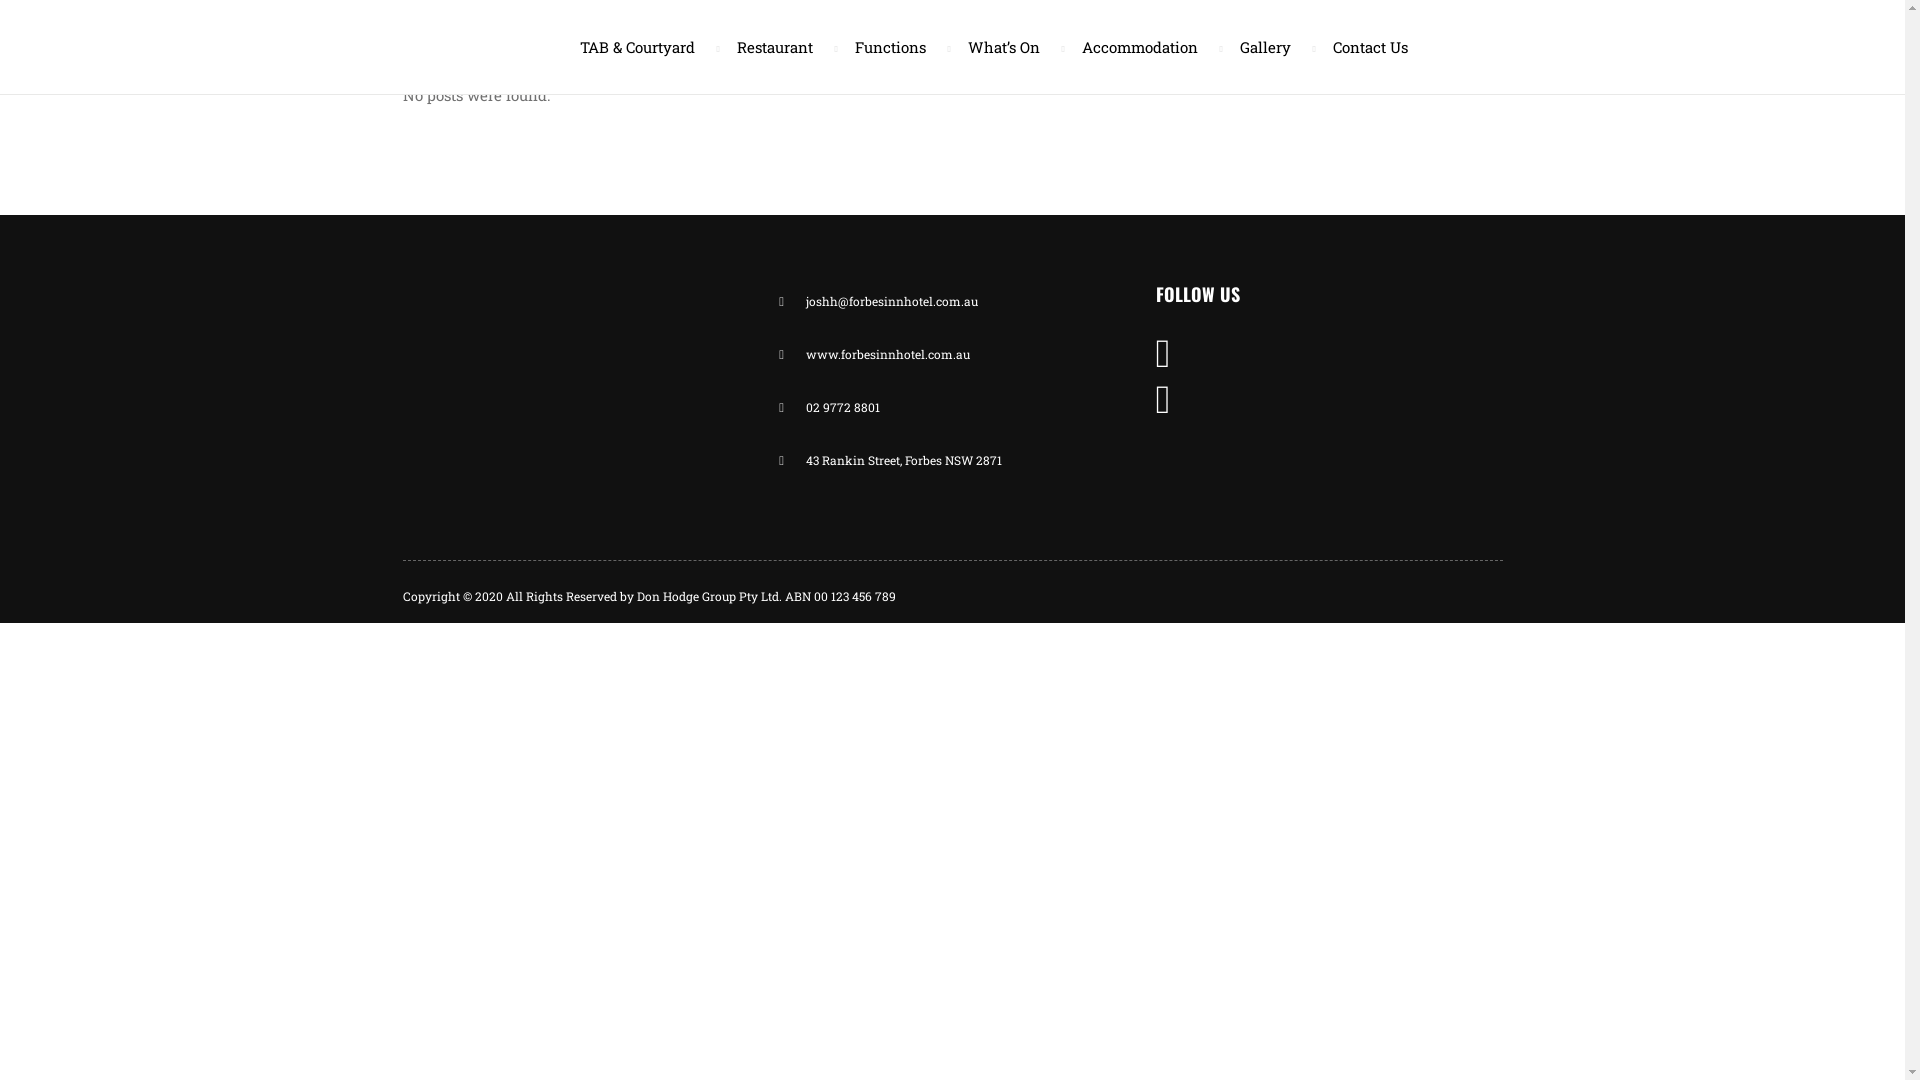 Image resolution: width=1920 pixels, height=1080 pixels. Describe the element at coordinates (1270, 47) in the screenshot. I see `Gallery` at that location.